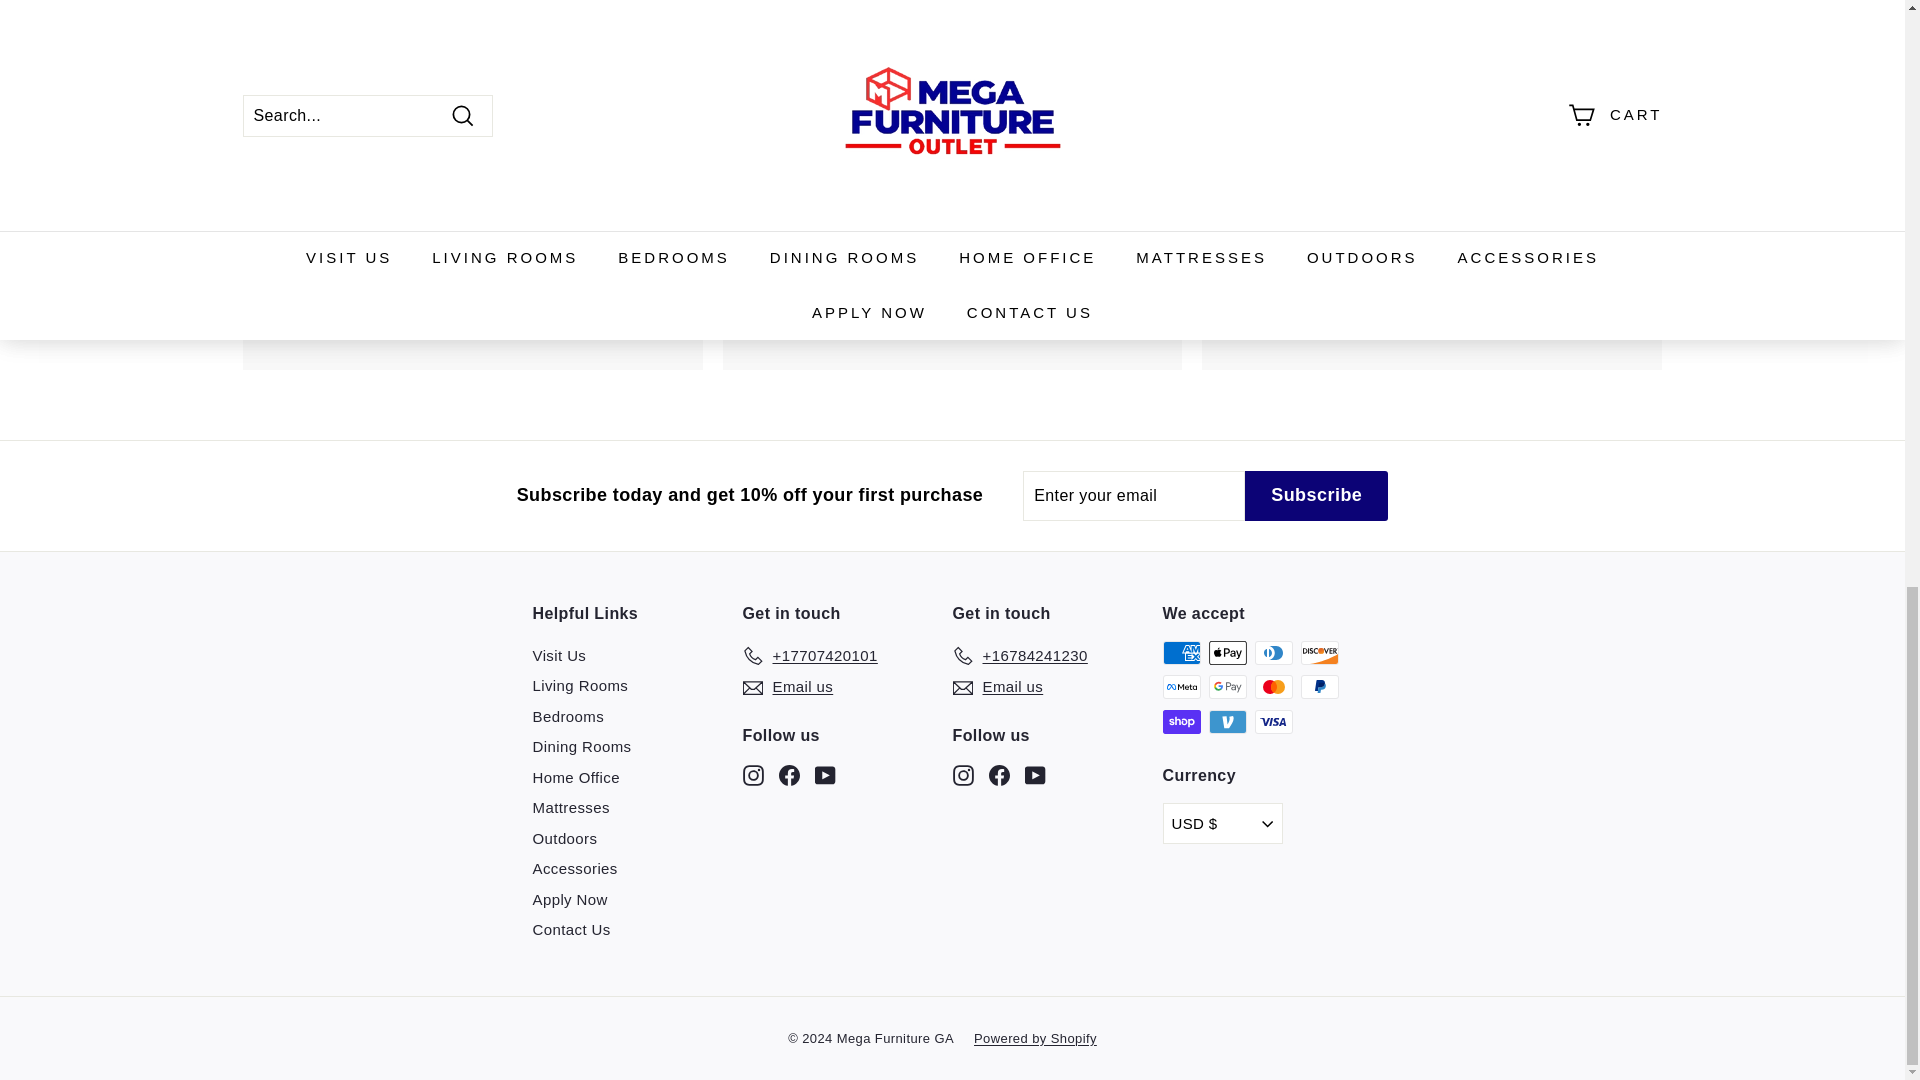 The image size is (1920, 1080). What do you see at coordinates (752, 774) in the screenshot?
I see `Mega Furniture GA on Instagram` at bounding box center [752, 774].